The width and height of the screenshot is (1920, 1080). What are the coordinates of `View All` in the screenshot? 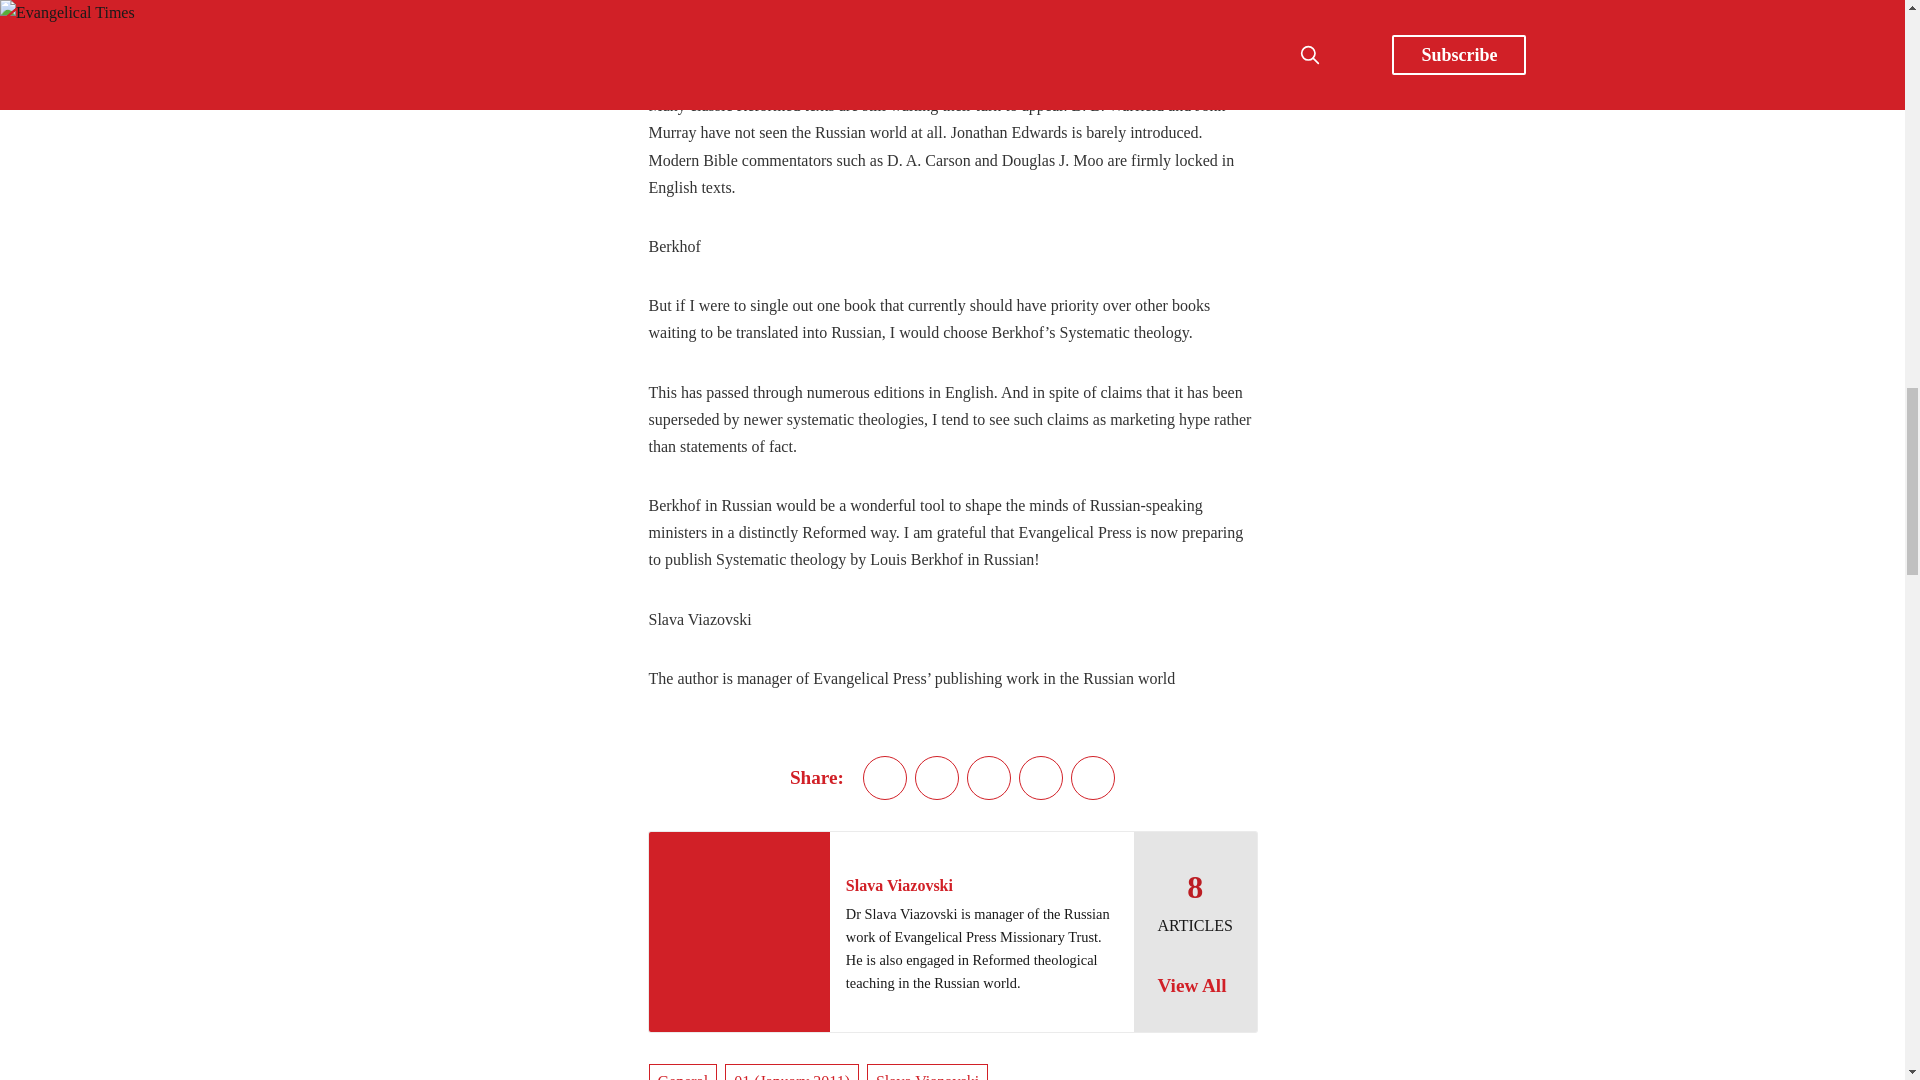 It's located at (1194, 986).